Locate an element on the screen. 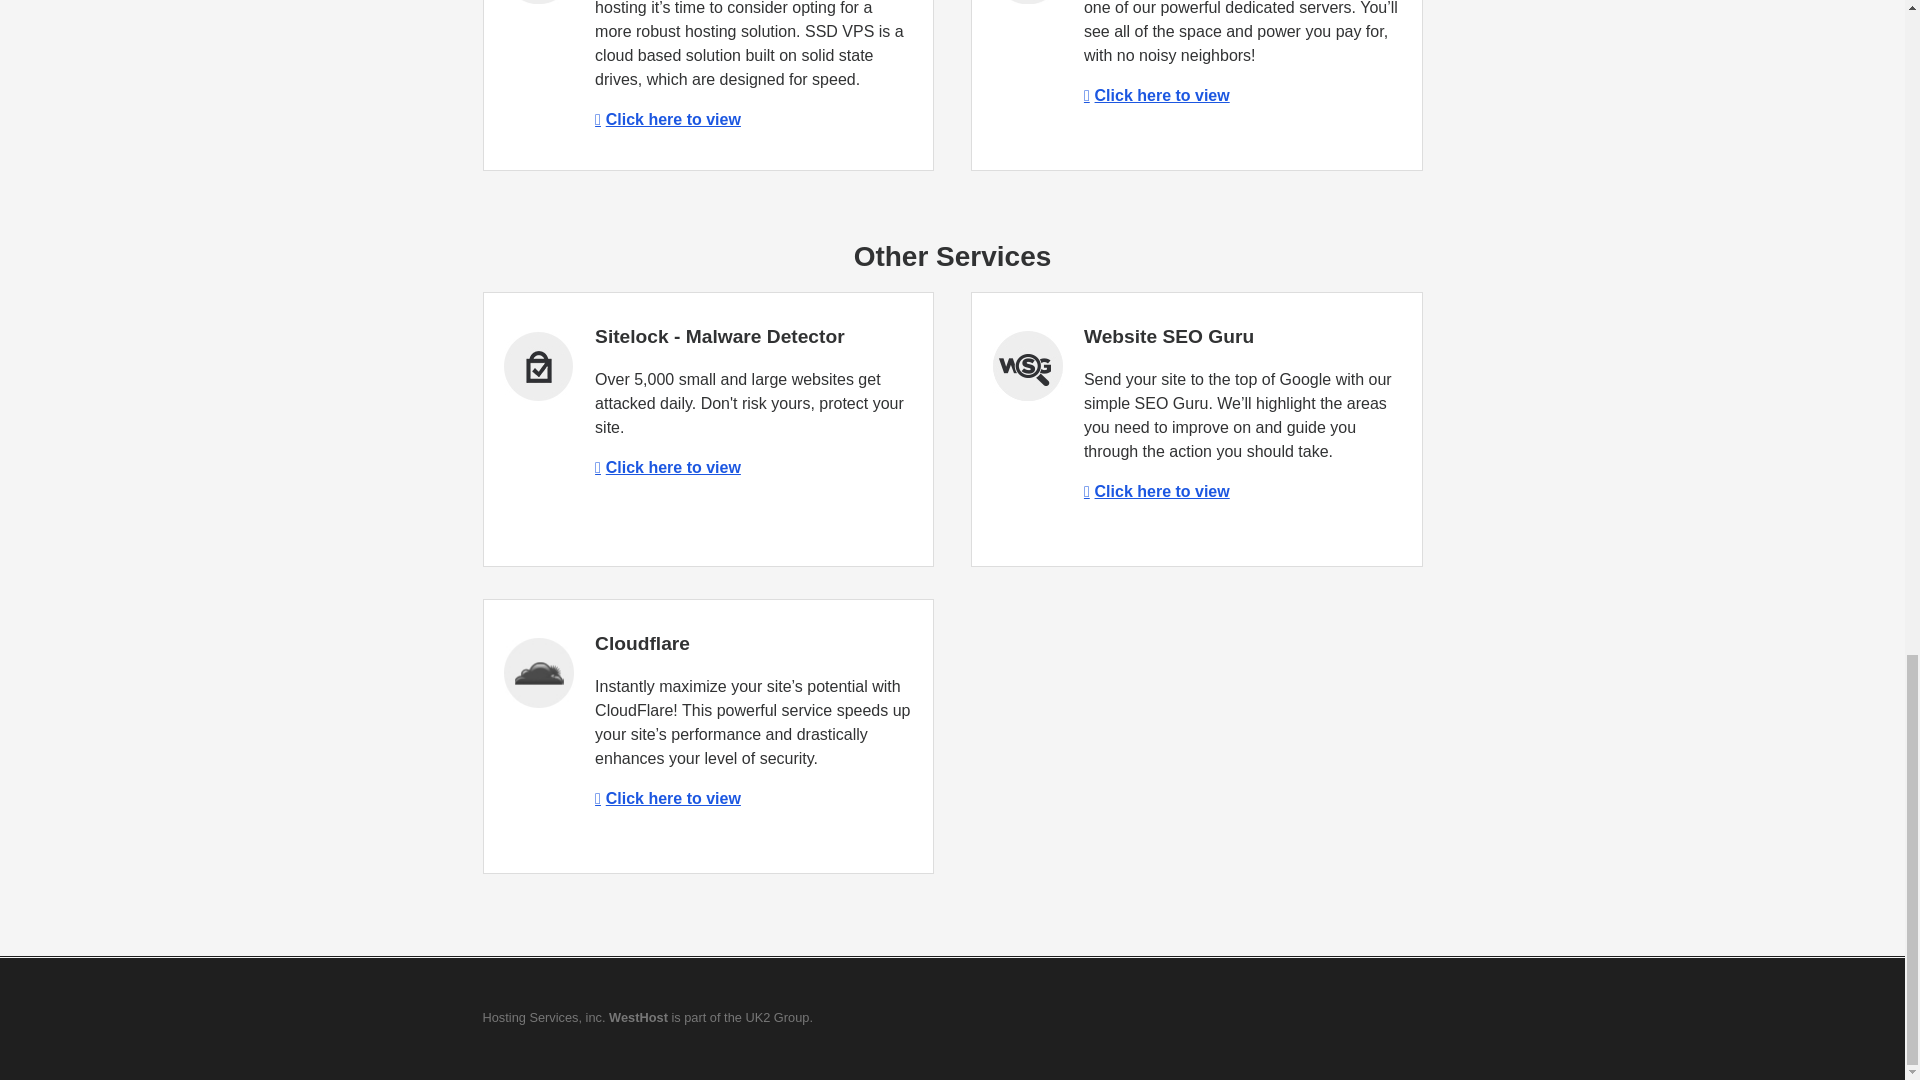 The height and width of the screenshot is (1080, 1920). Click here to view is located at coordinates (668, 798).